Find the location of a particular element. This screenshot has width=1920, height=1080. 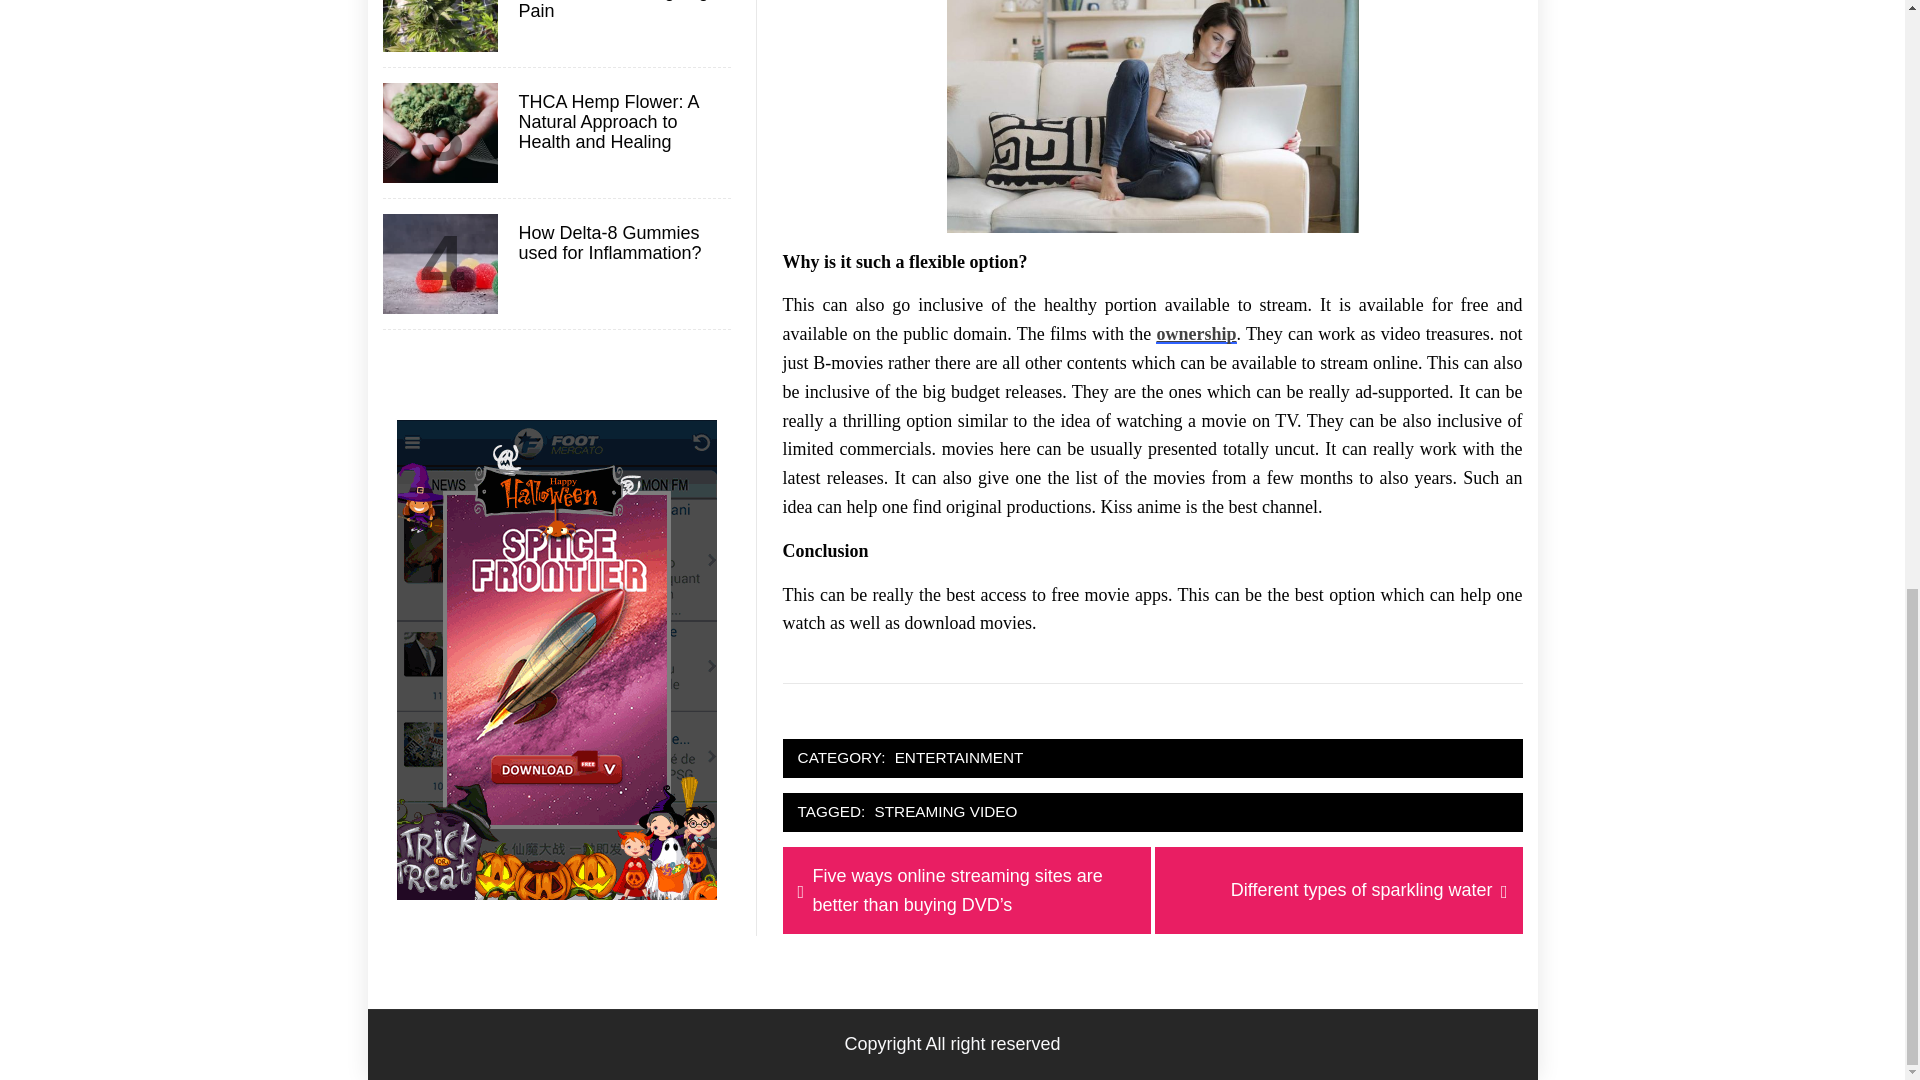

Finding Relief: Delta 8 Flower Use for Ongoing Pain is located at coordinates (1196, 334).